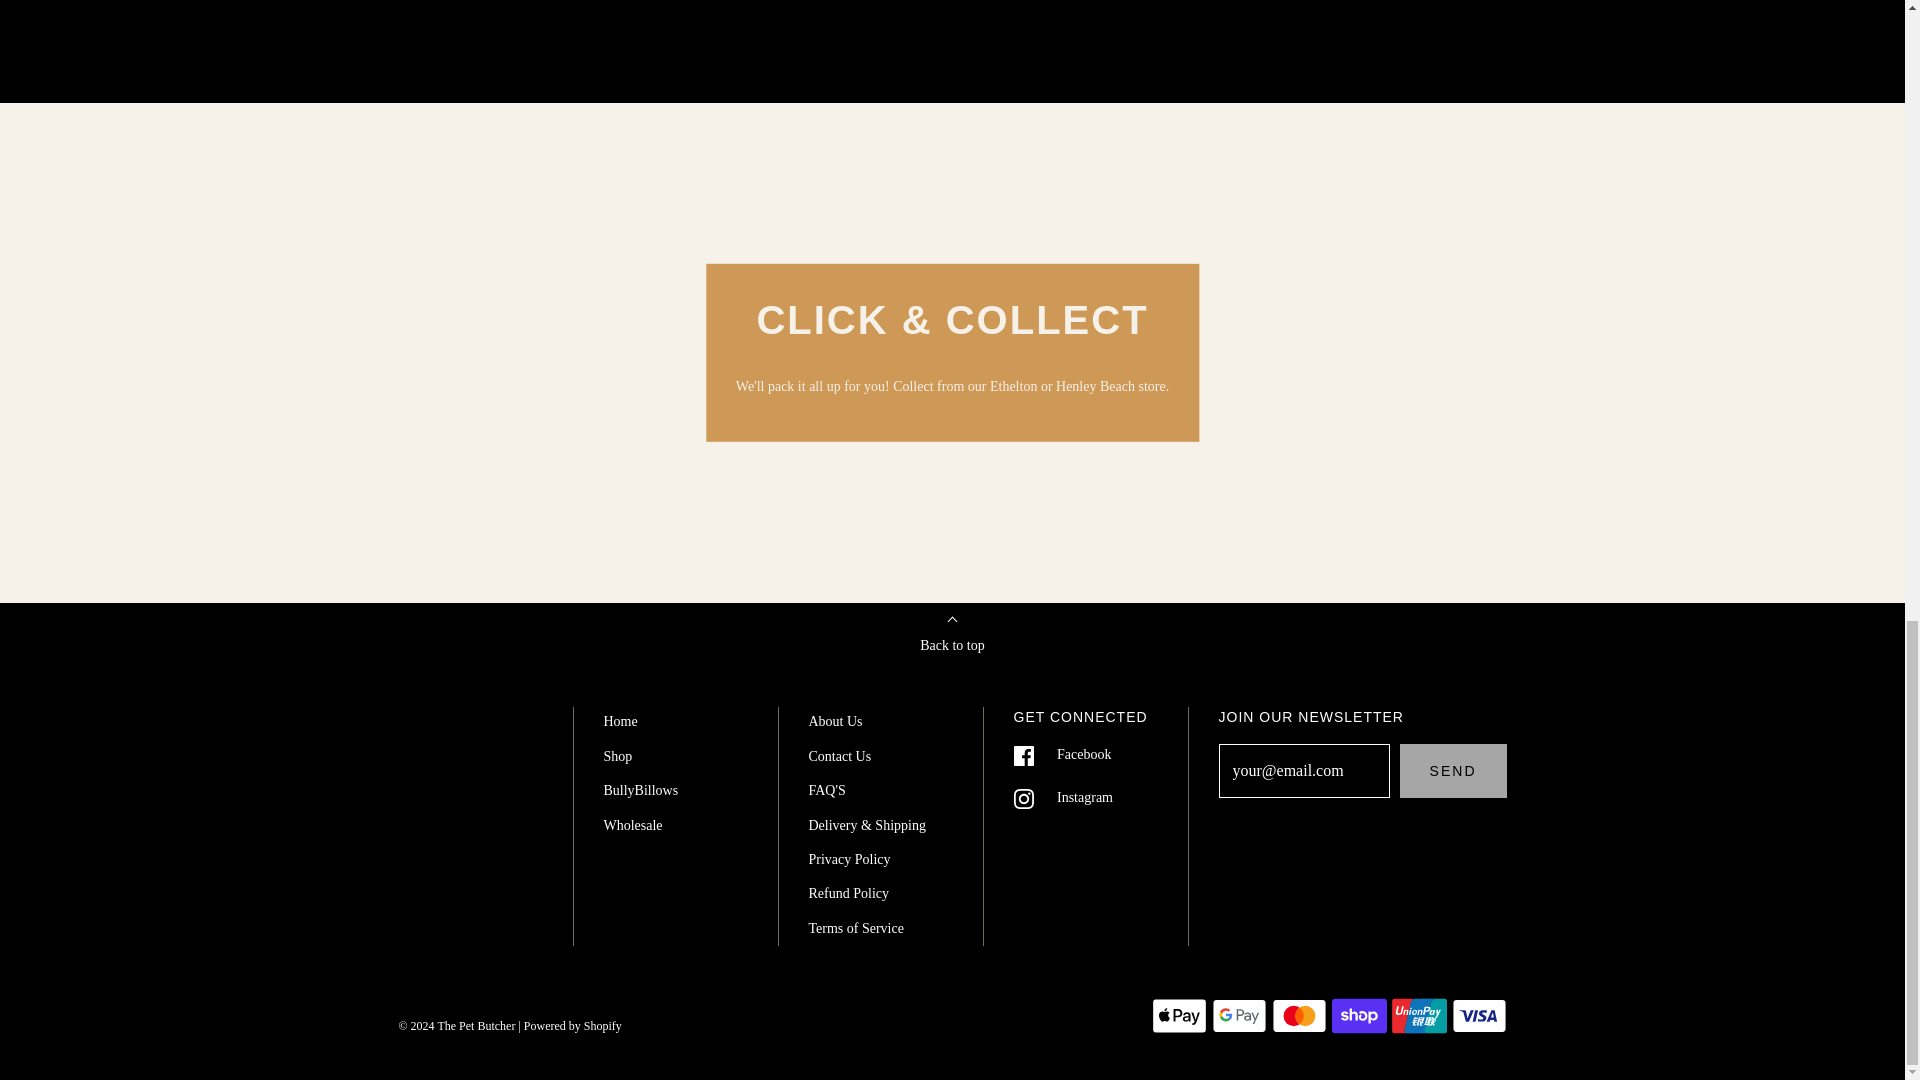 The width and height of the screenshot is (1920, 1080). What do you see at coordinates (1479, 1015) in the screenshot?
I see `Visa` at bounding box center [1479, 1015].